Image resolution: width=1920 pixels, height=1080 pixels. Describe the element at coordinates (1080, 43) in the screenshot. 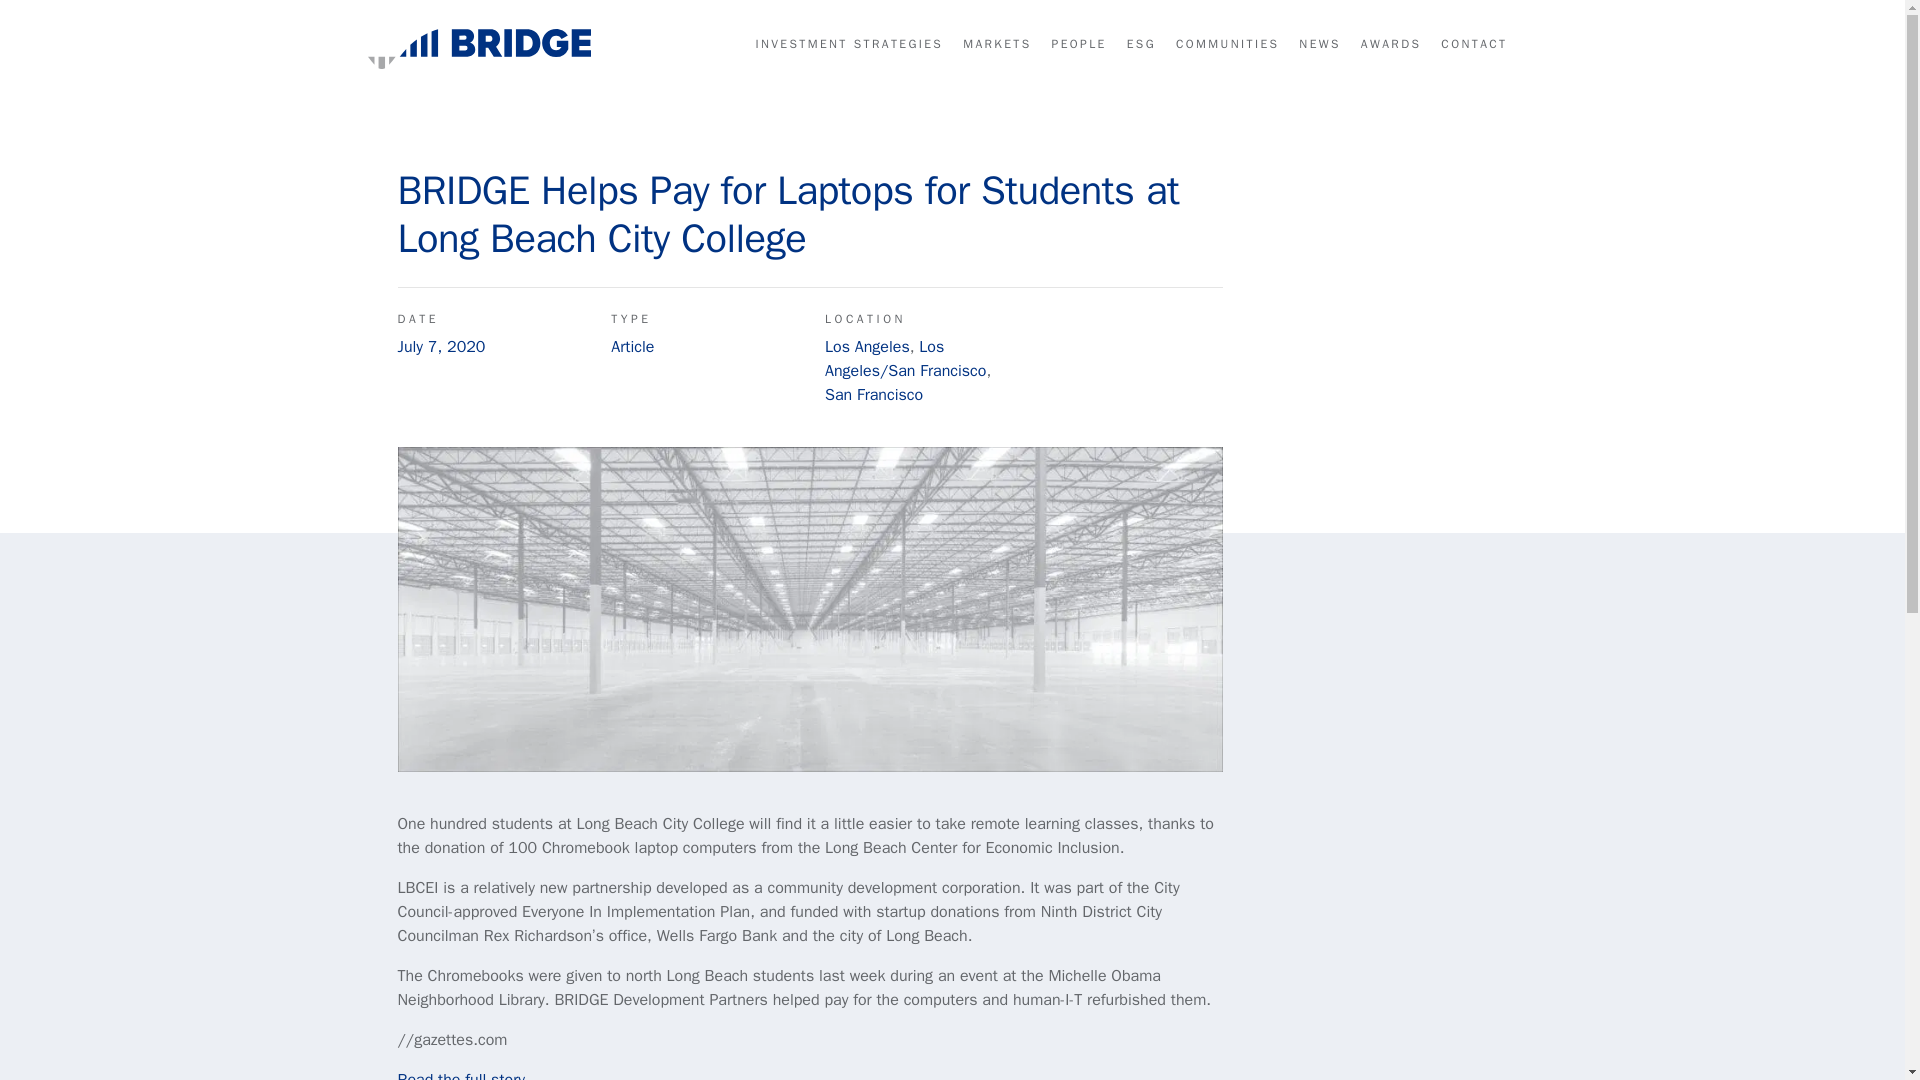

I see `PEOPLE` at that location.